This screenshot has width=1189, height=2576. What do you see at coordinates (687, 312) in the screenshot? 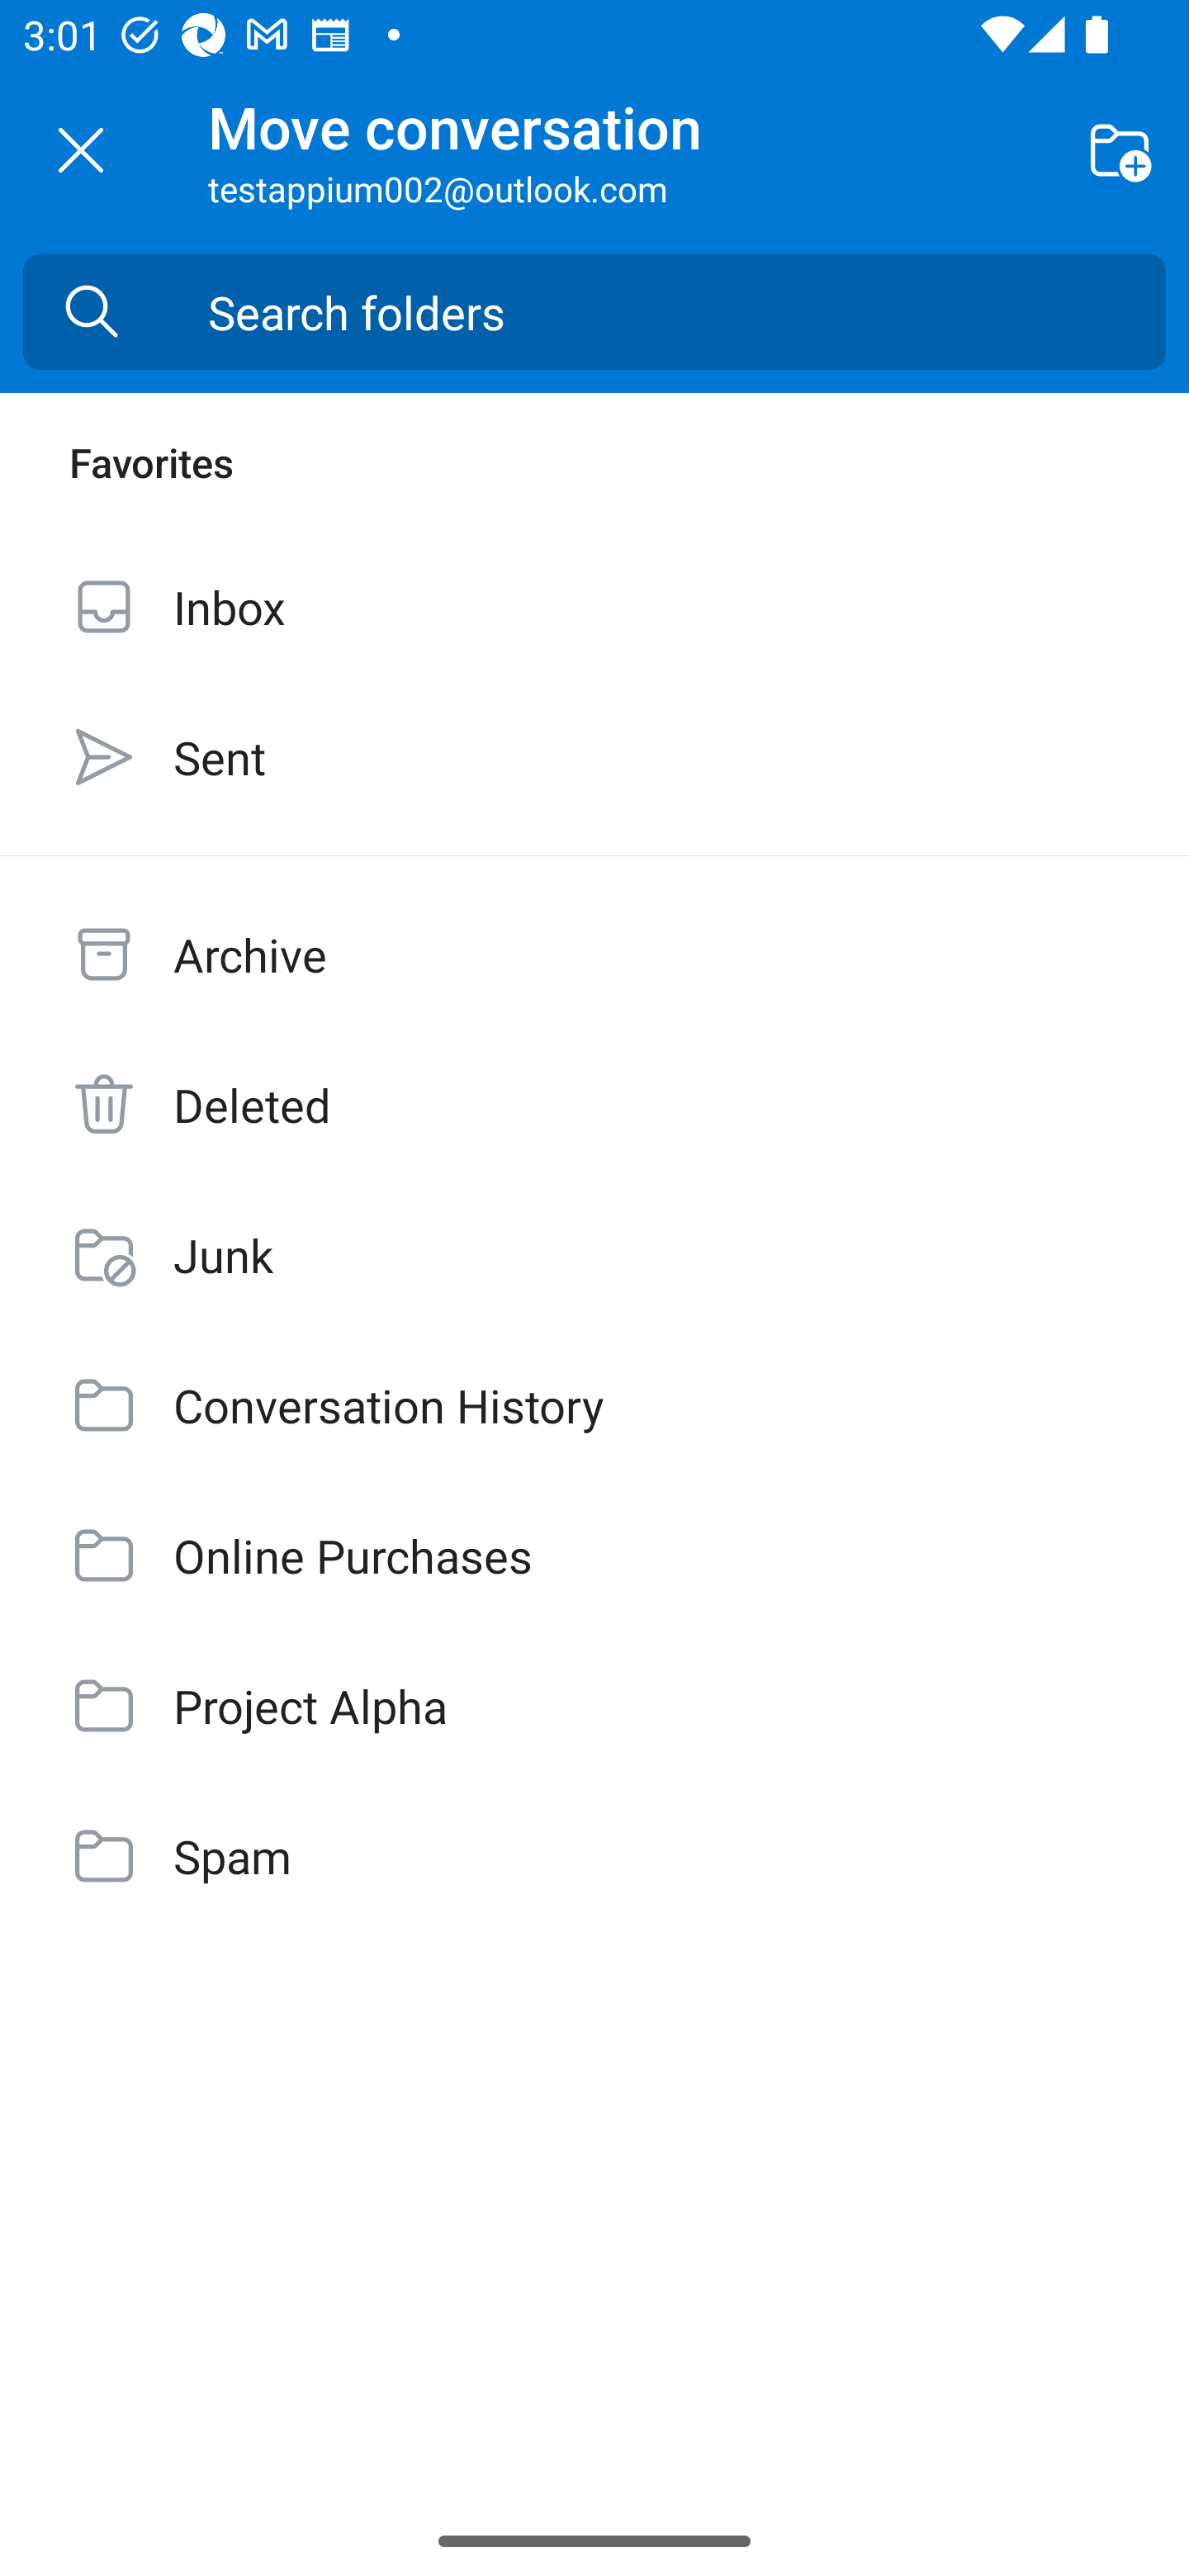
I see `Search folders` at bounding box center [687, 312].